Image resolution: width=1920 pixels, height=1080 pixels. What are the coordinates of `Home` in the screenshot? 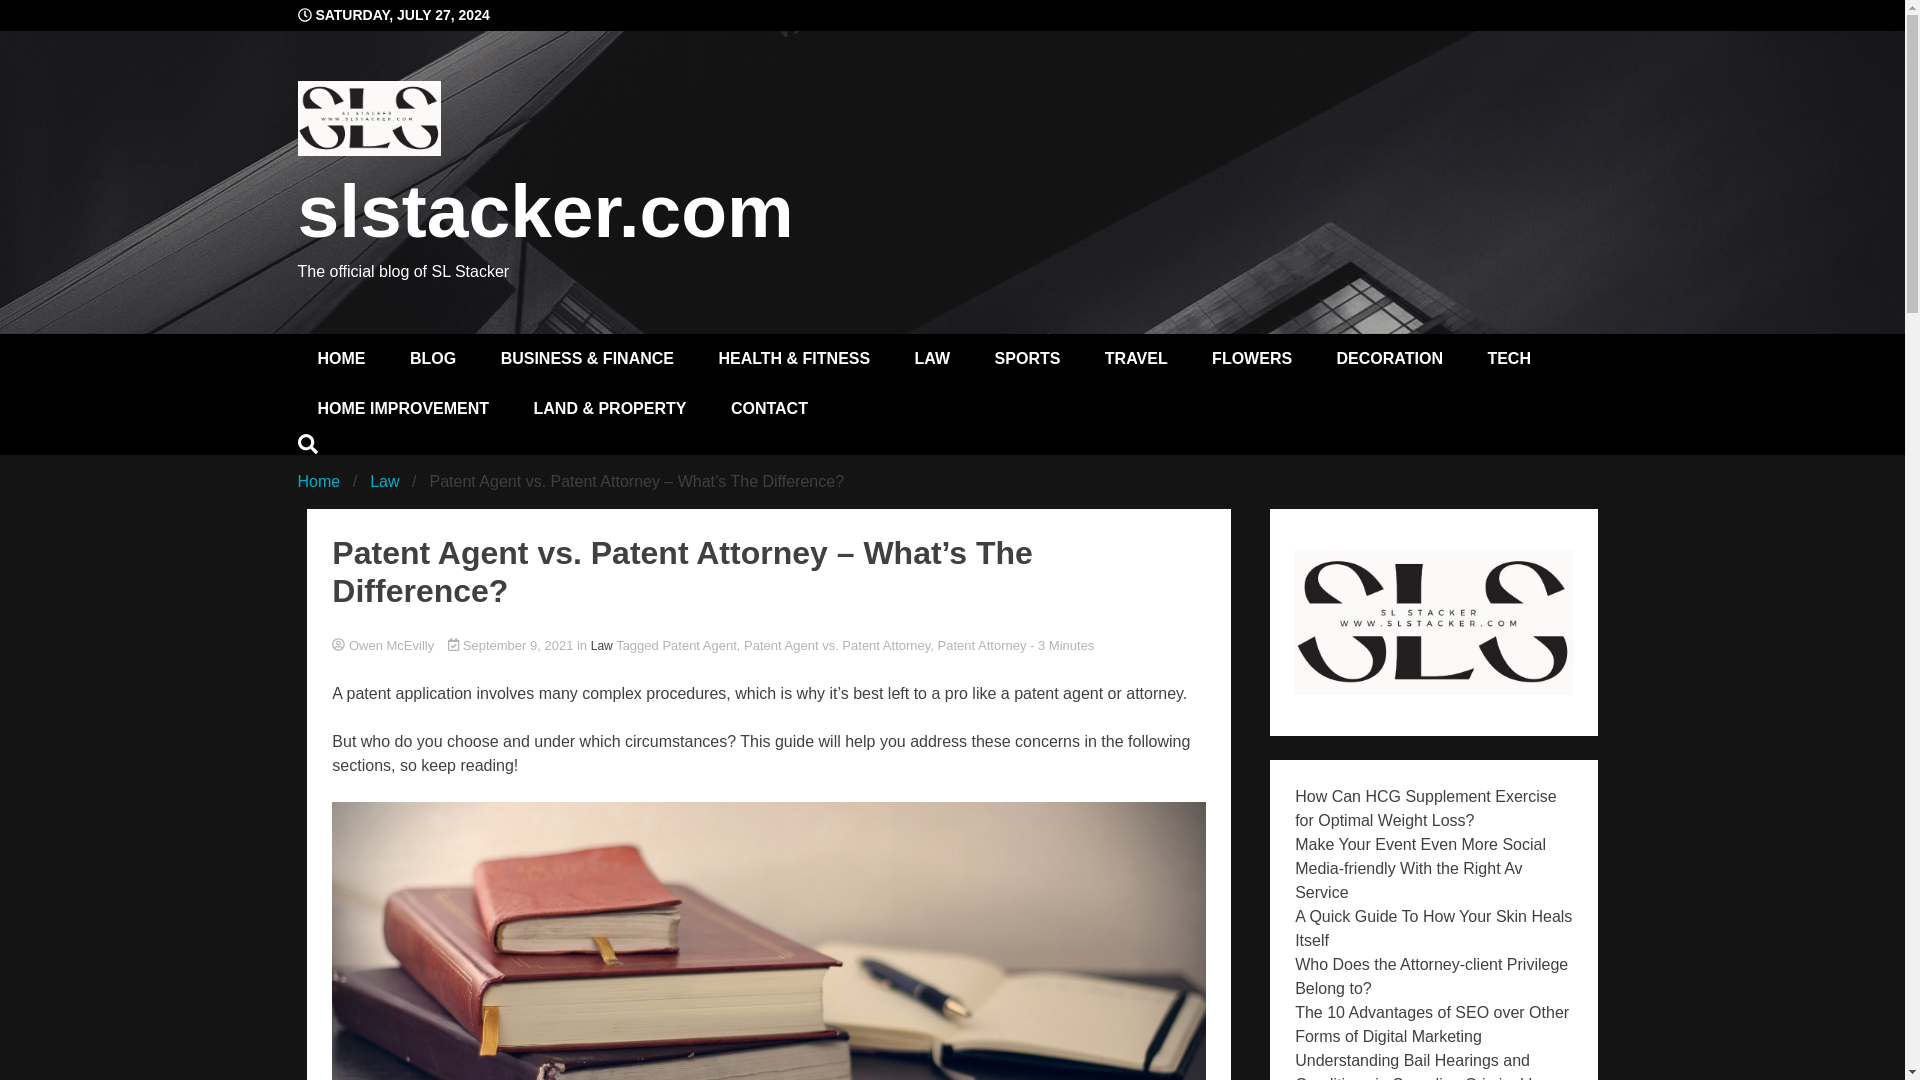 It's located at (319, 482).